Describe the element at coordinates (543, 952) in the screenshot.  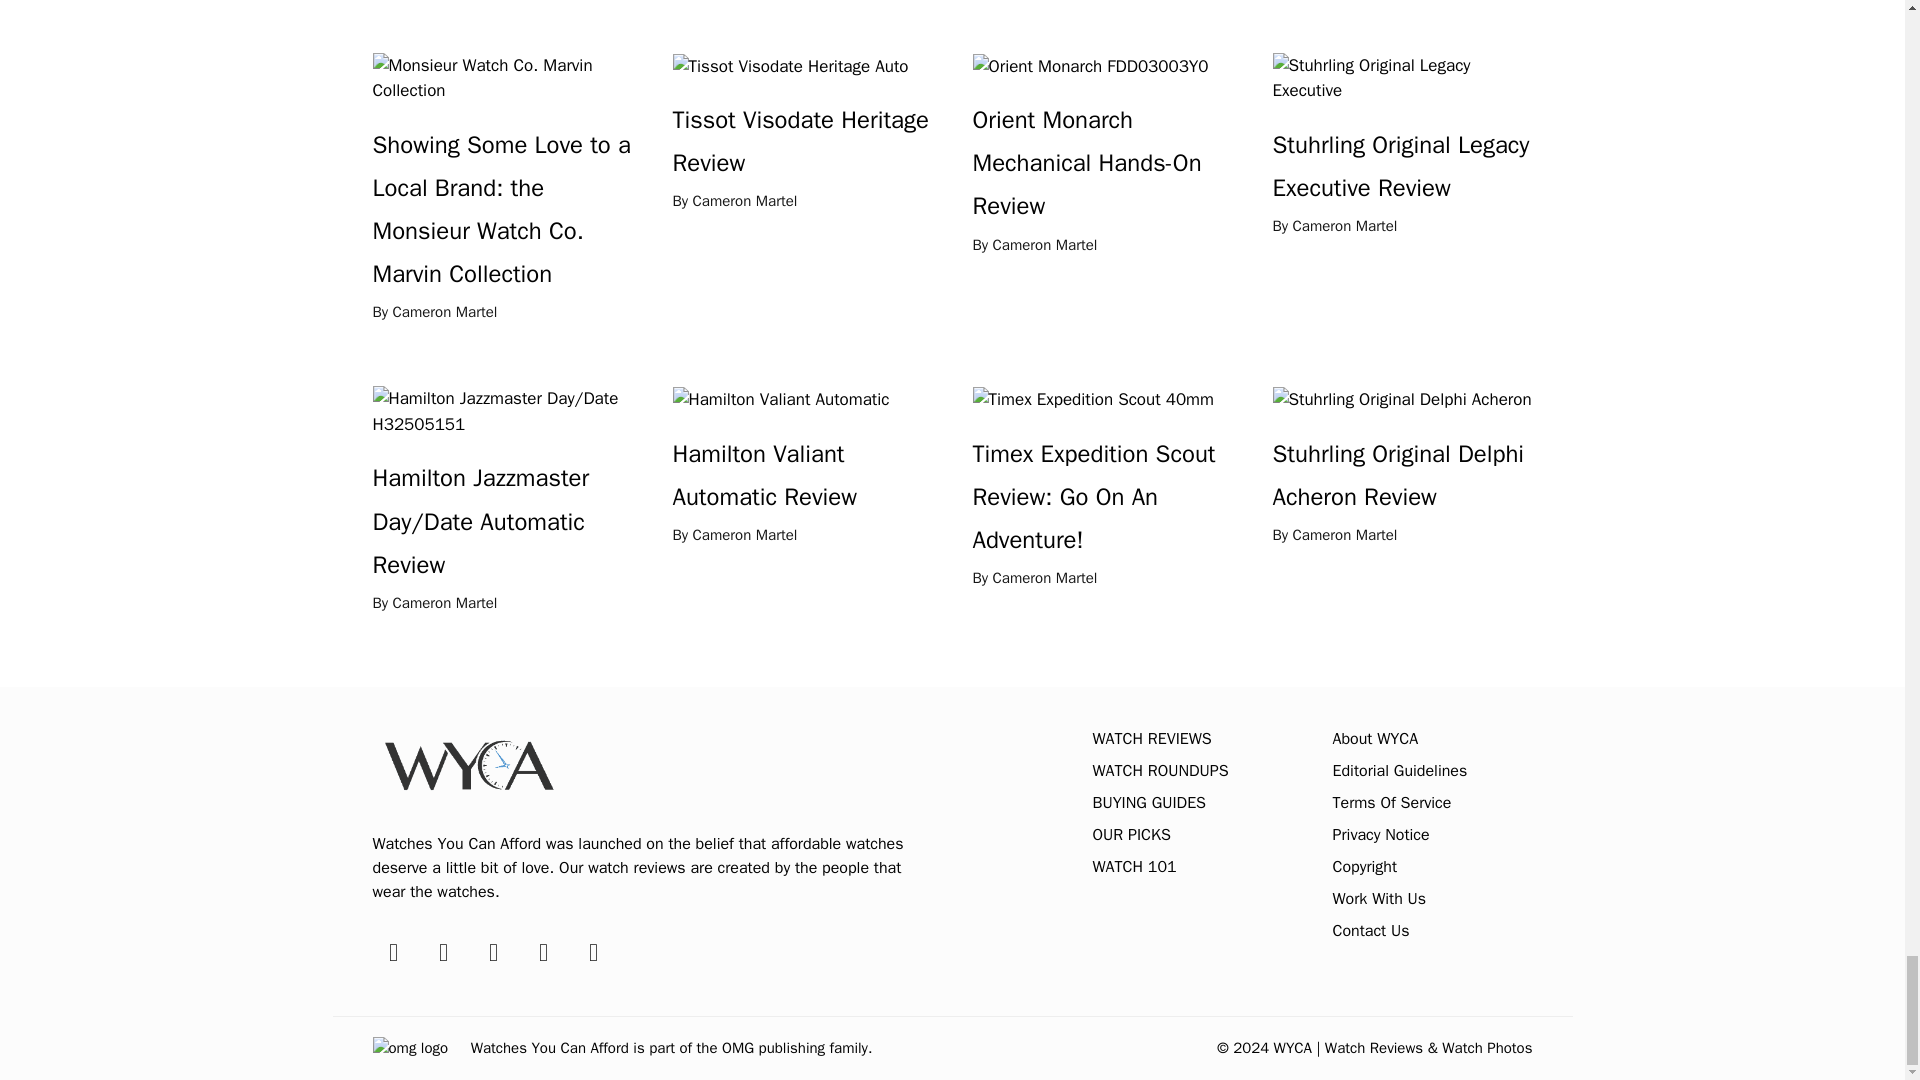
I see `Twitter` at that location.